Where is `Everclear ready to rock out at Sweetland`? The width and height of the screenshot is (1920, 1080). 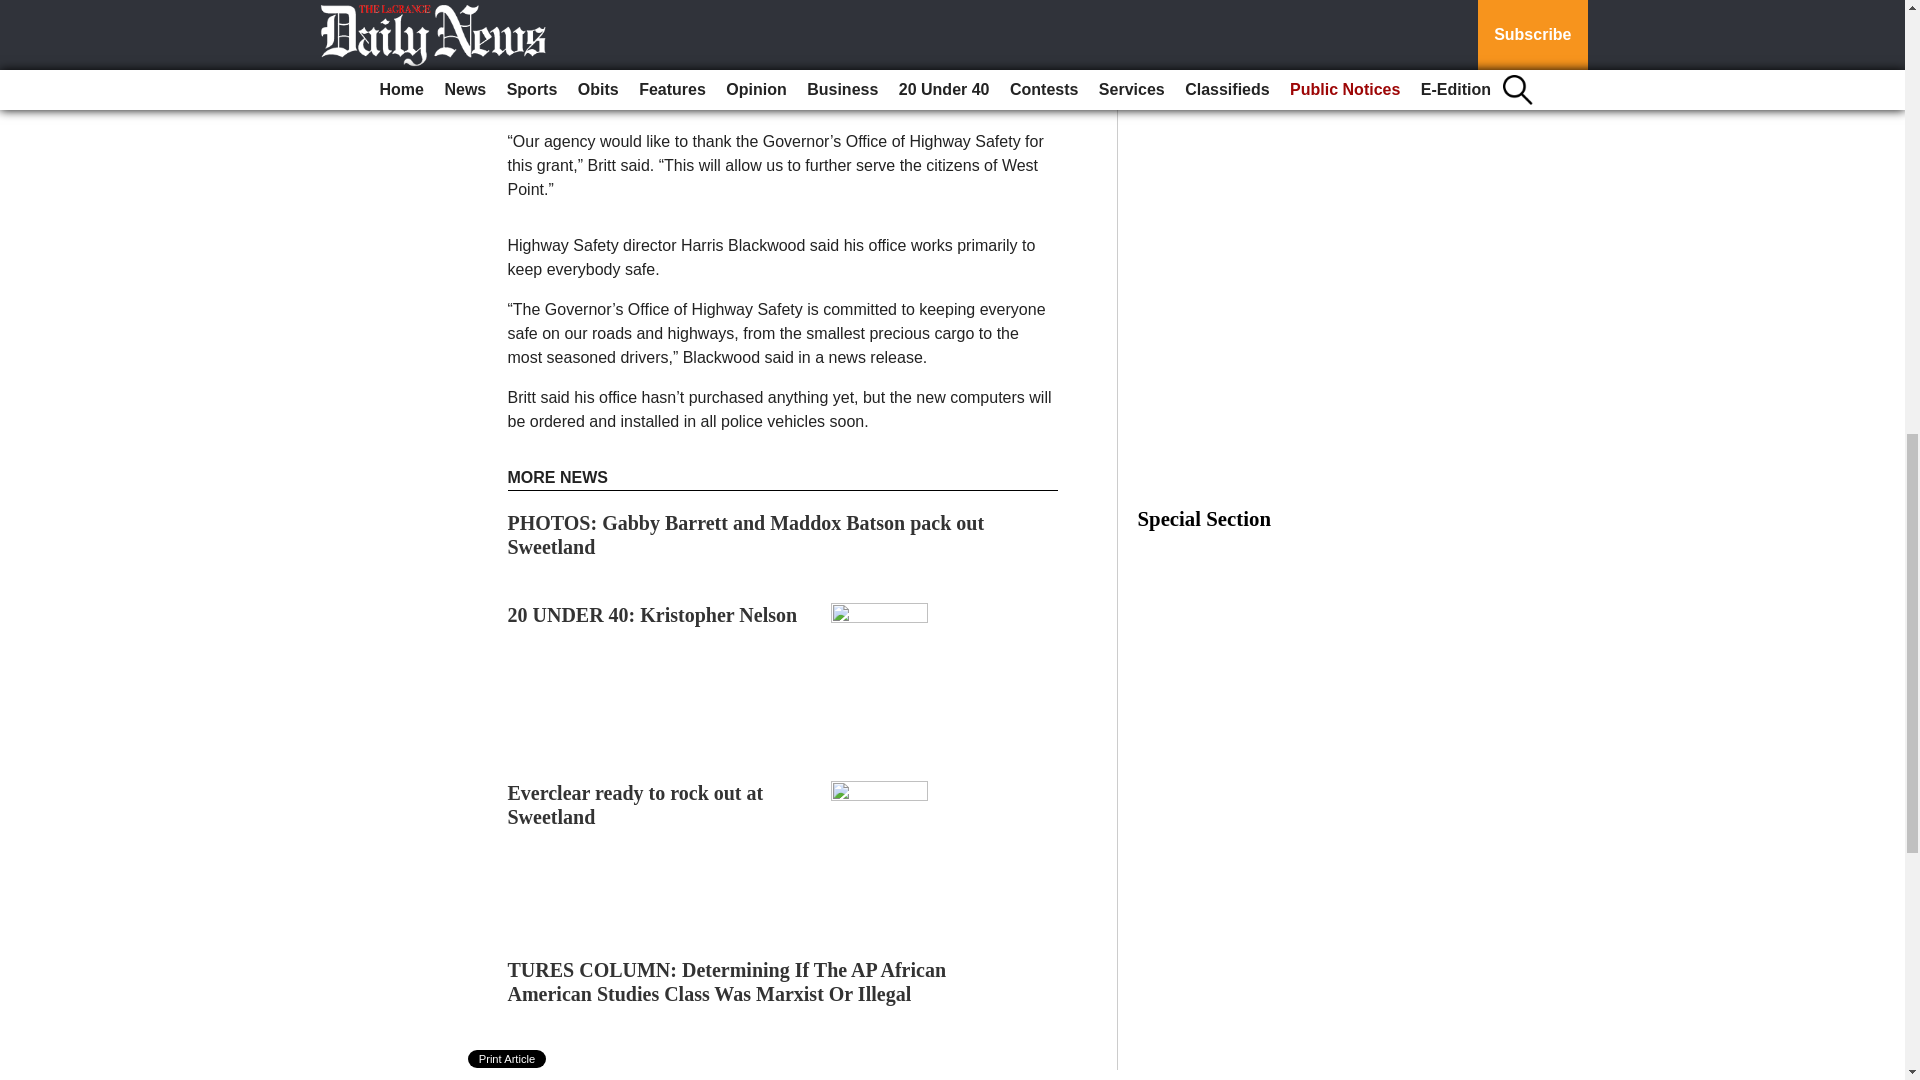
Everclear ready to rock out at Sweetland is located at coordinates (636, 804).